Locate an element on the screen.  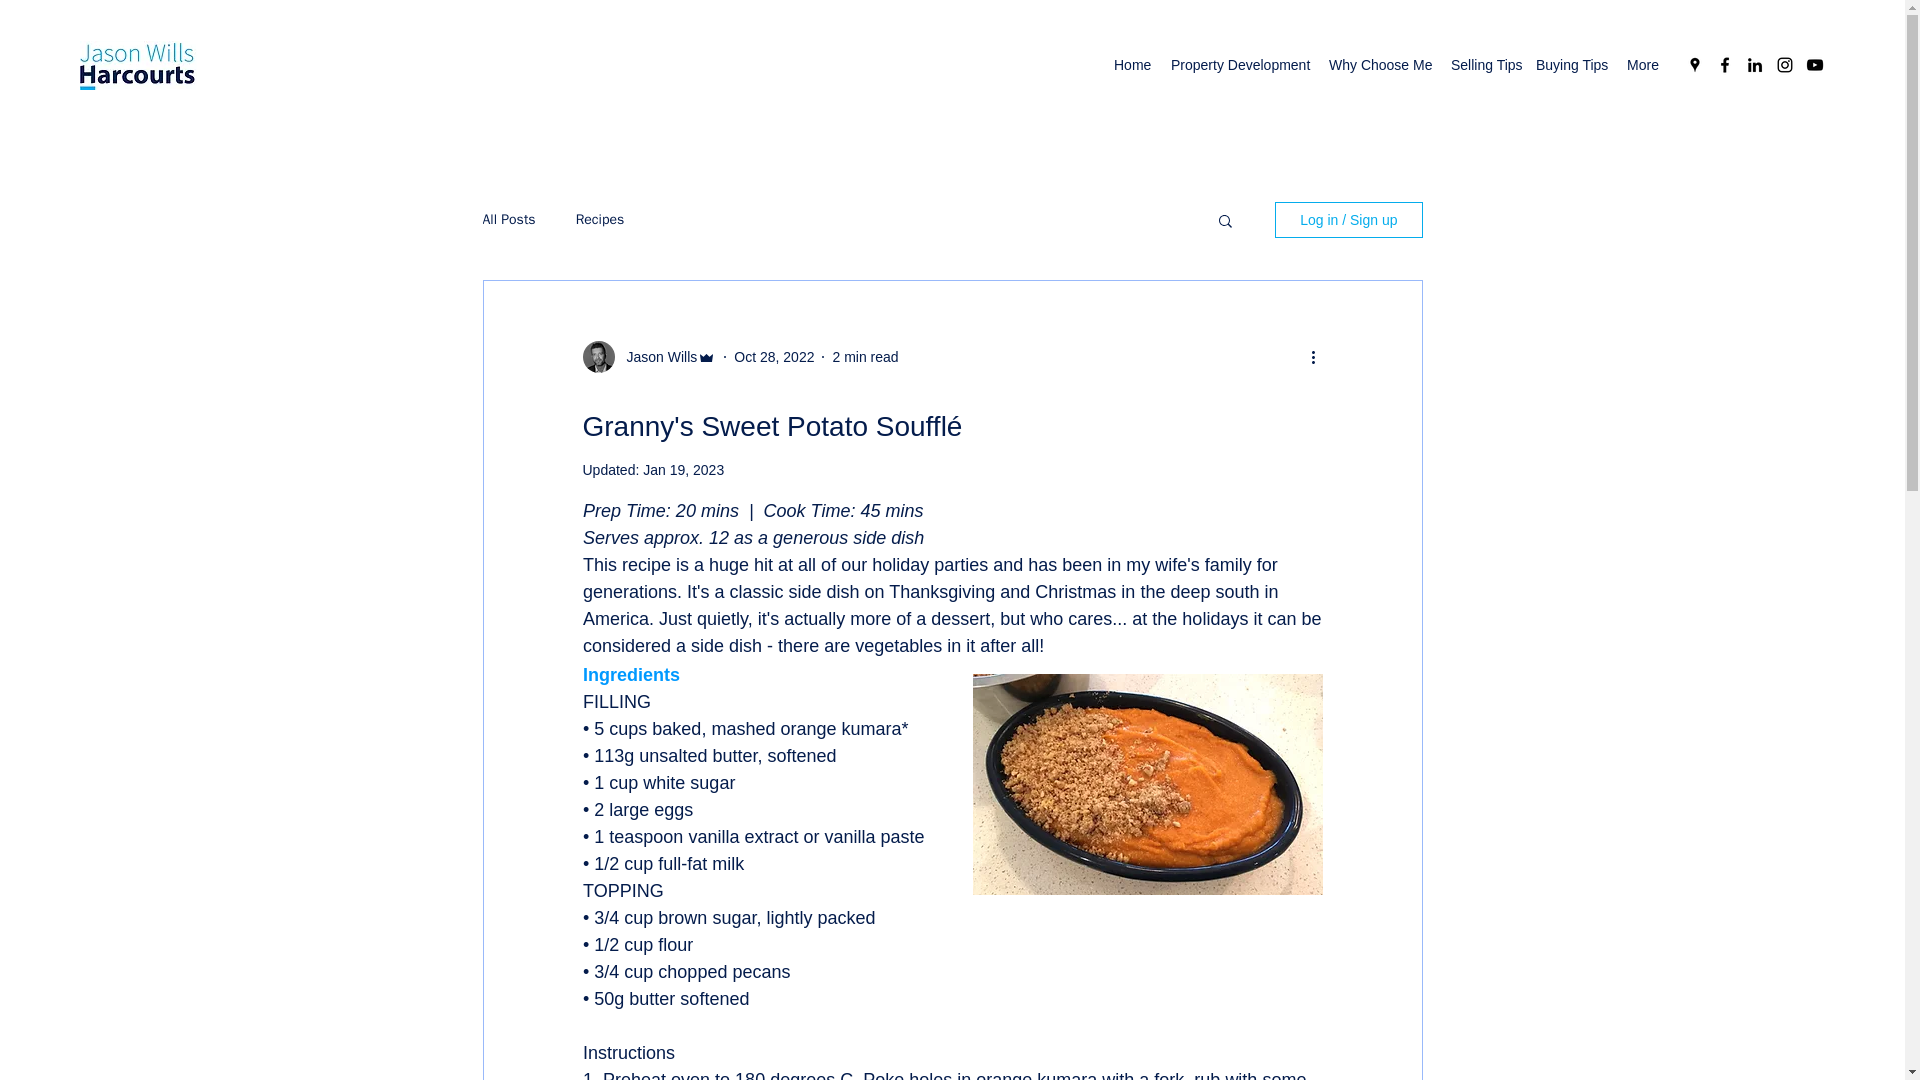
All Posts is located at coordinates (508, 219).